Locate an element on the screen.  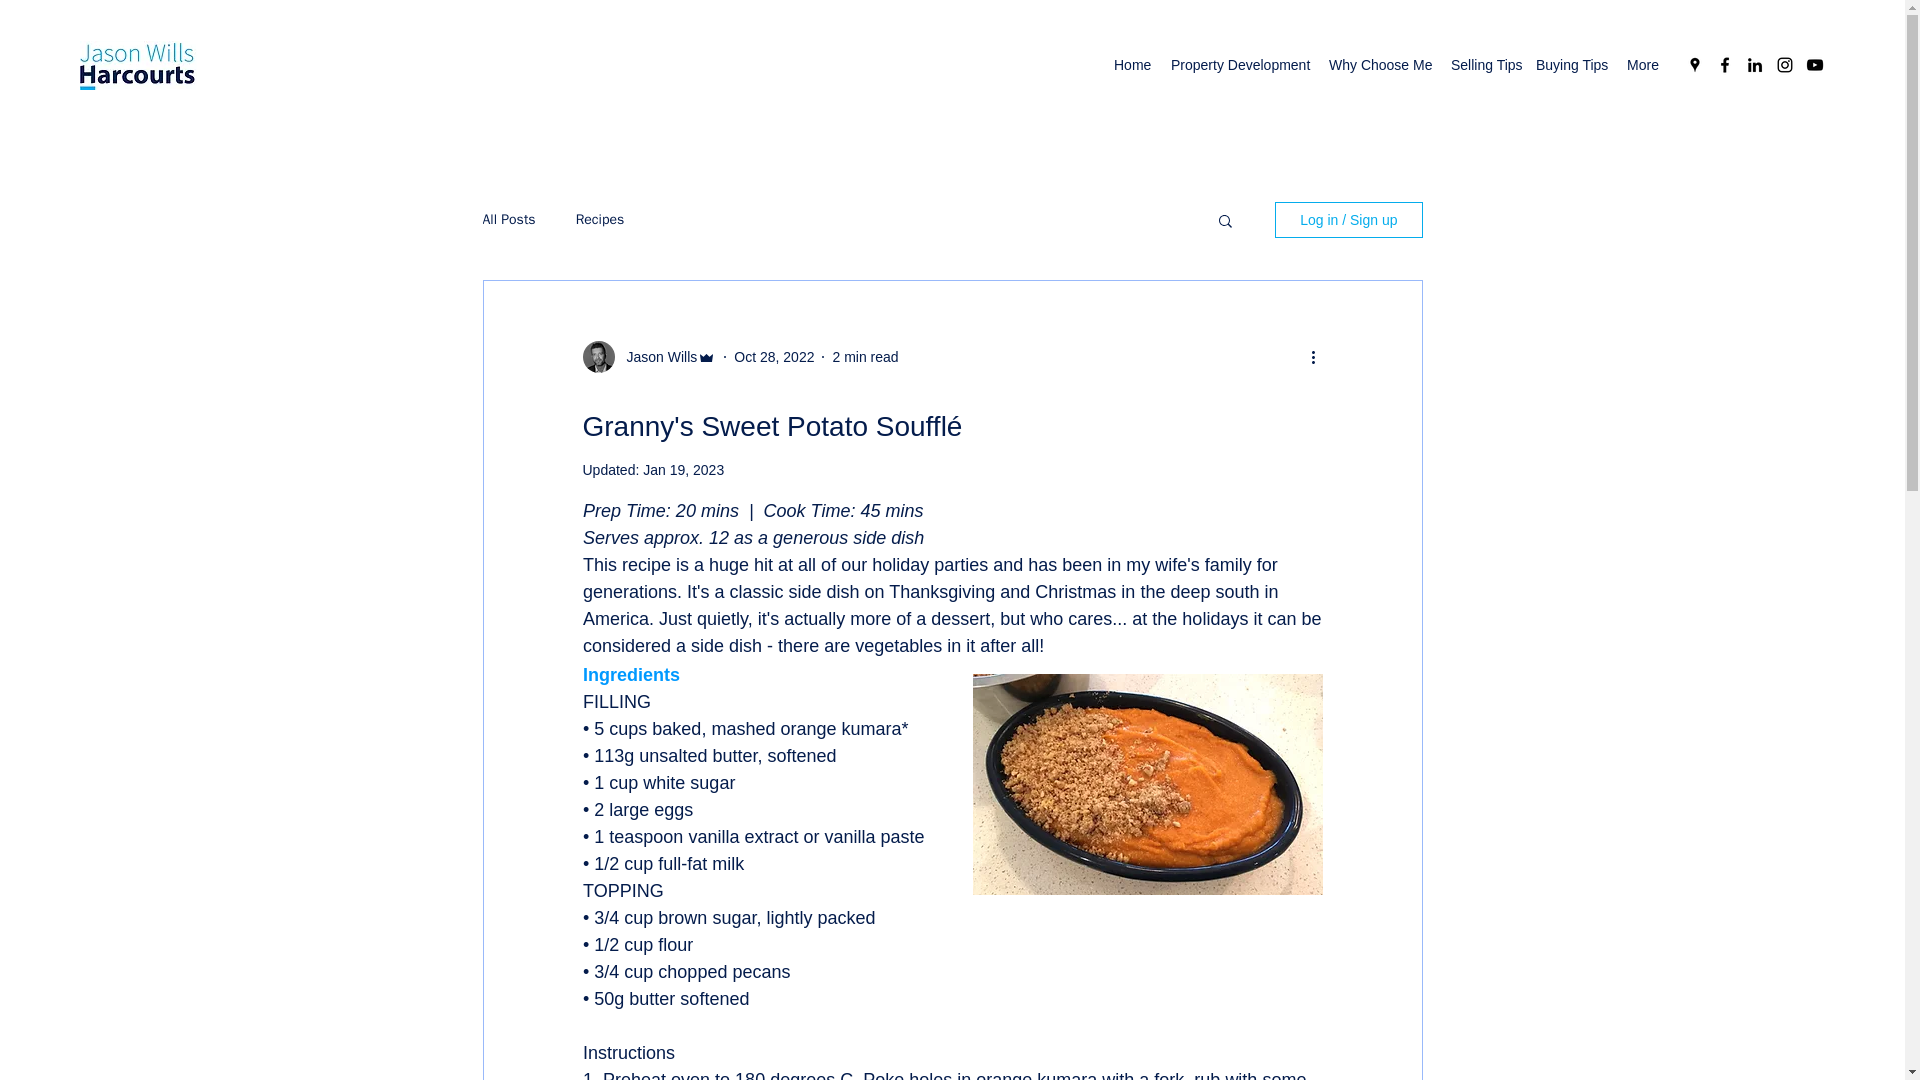
All Posts is located at coordinates (508, 219).